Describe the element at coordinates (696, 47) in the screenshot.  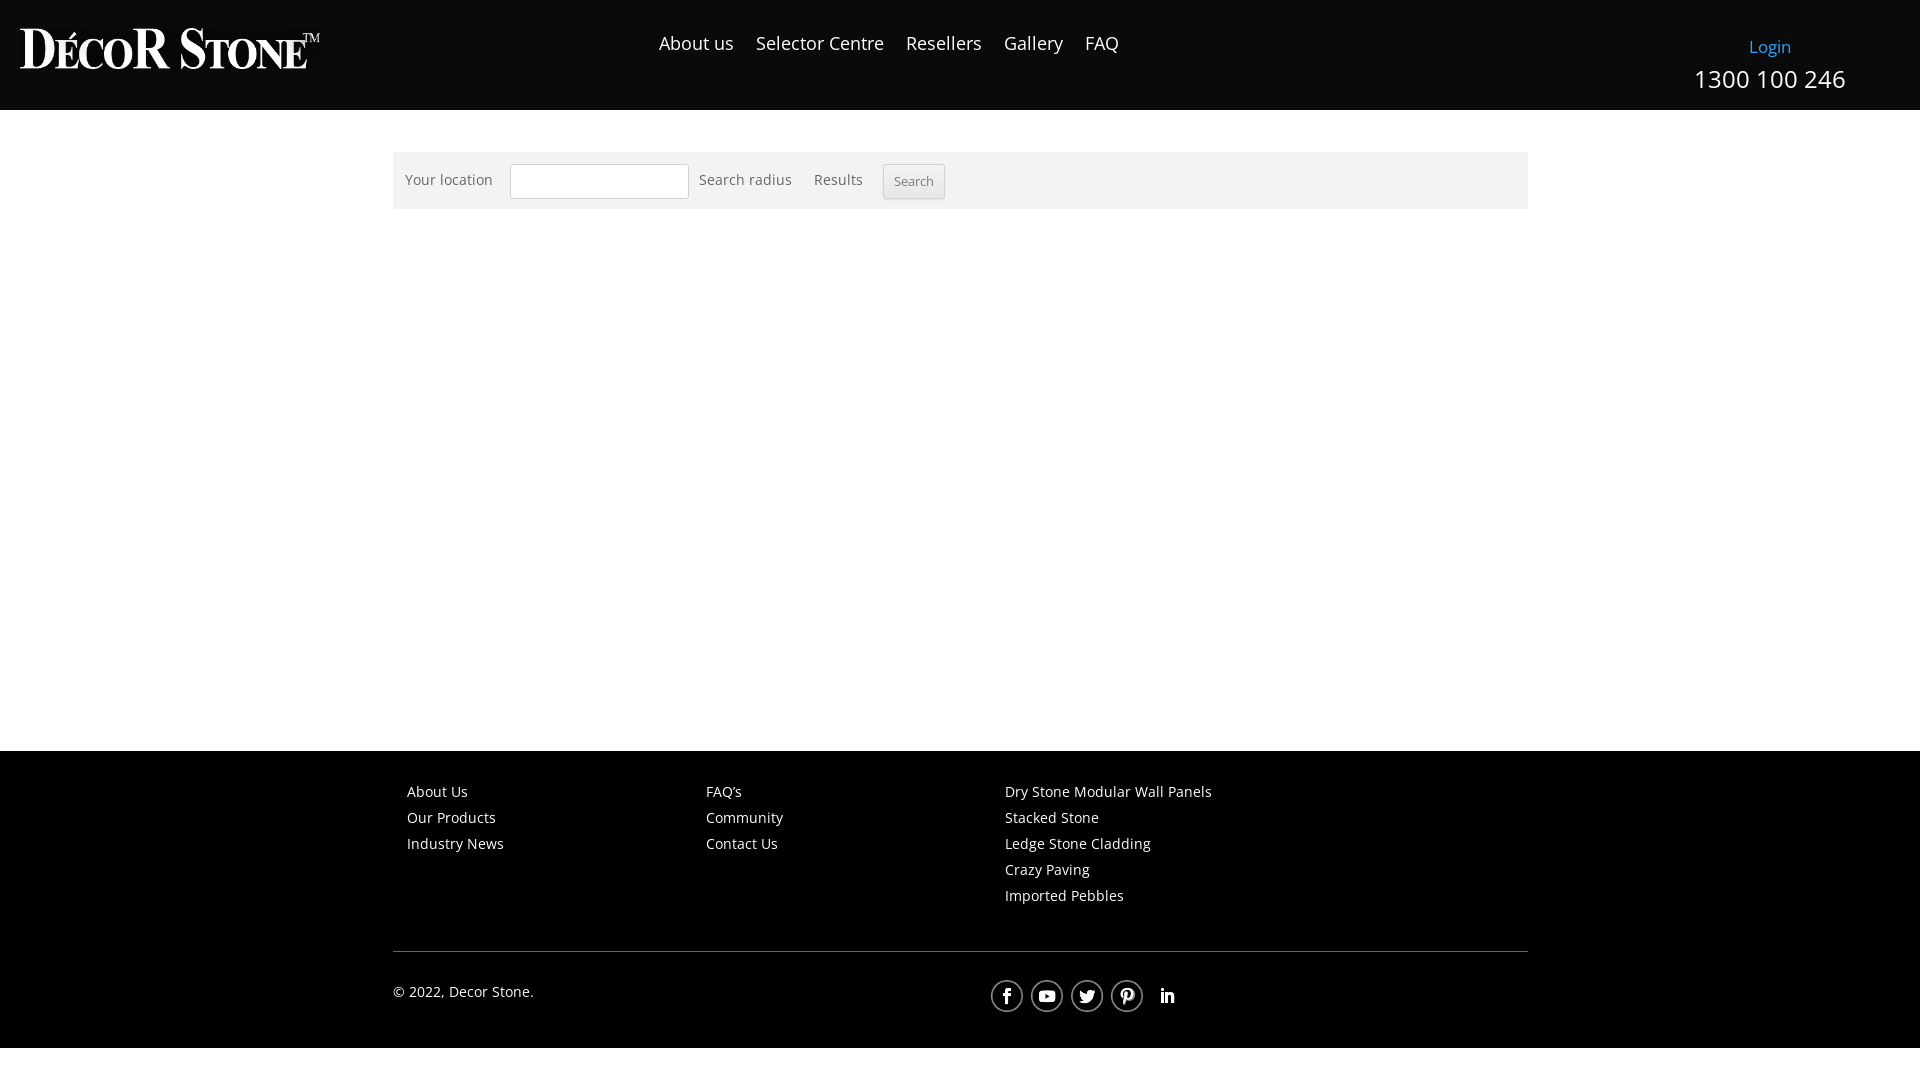
I see `About us` at that location.